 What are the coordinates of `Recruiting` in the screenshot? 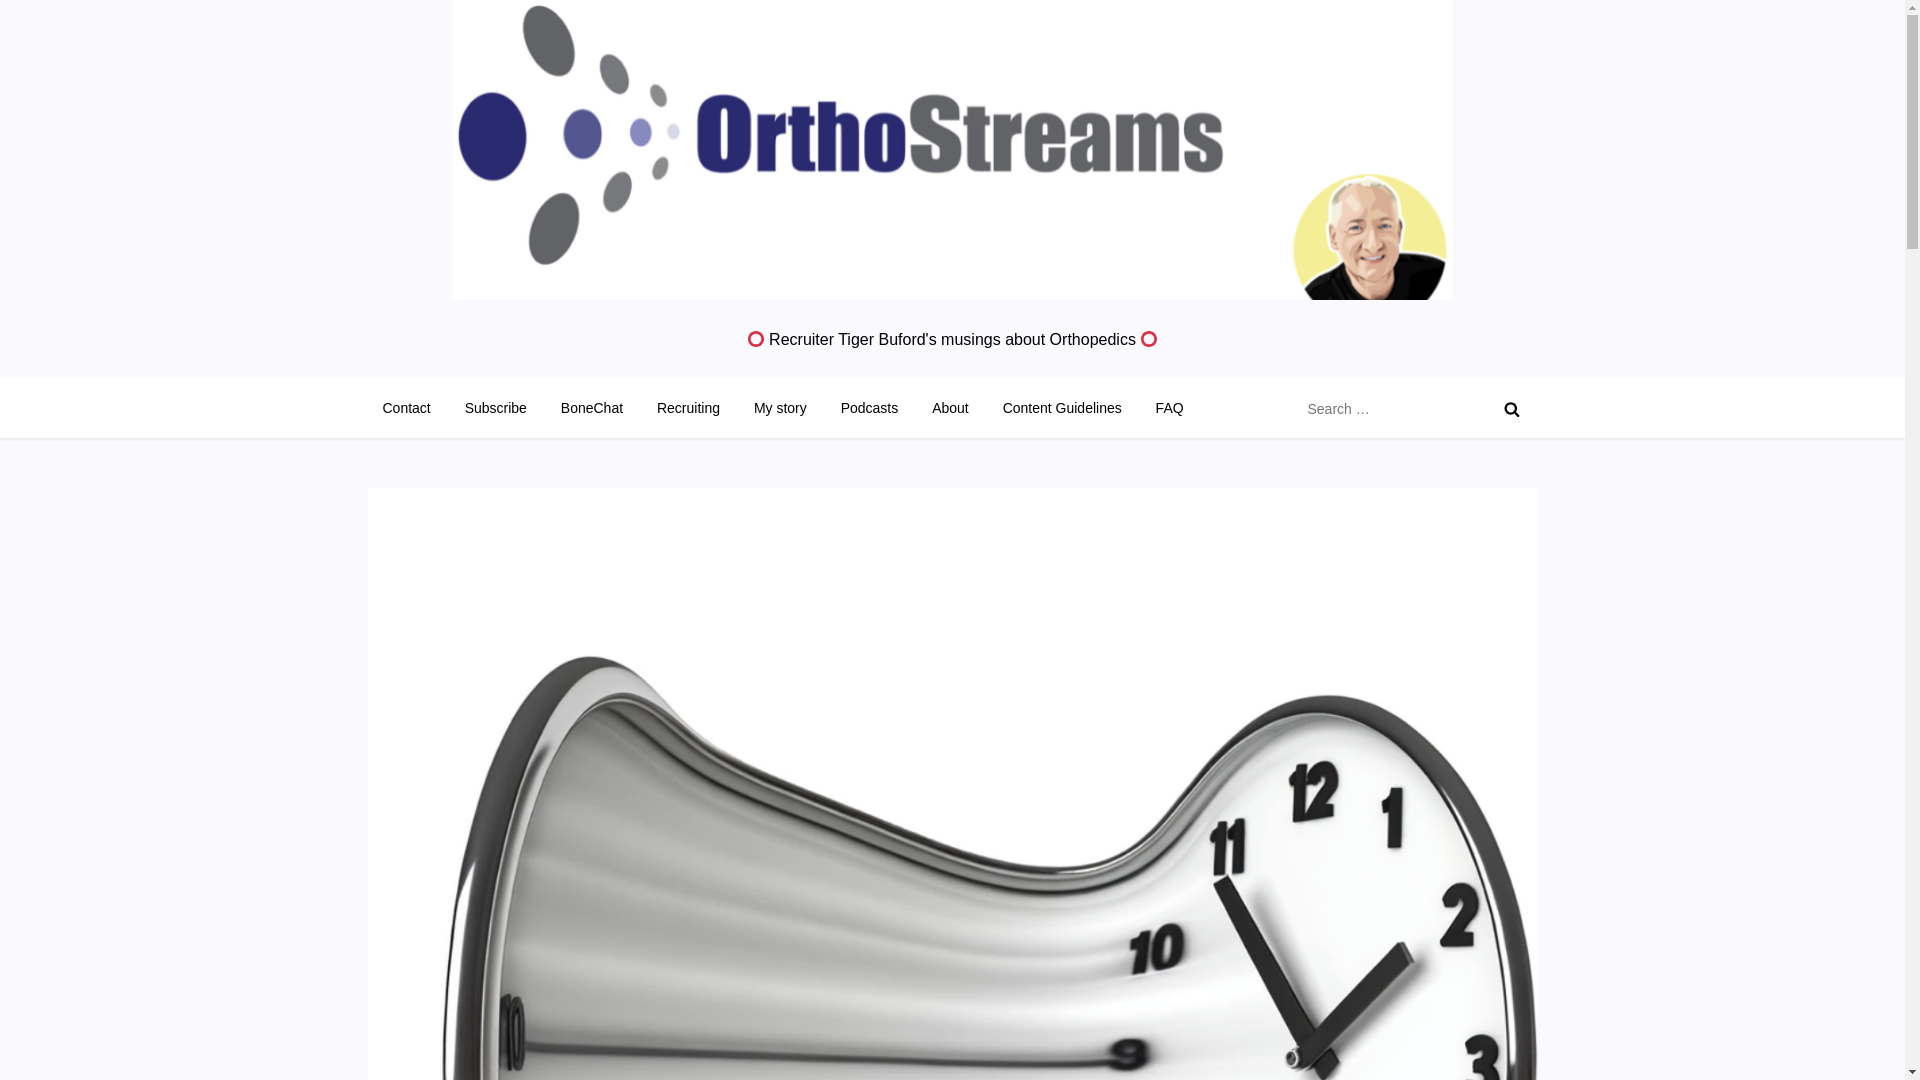 It's located at (688, 408).